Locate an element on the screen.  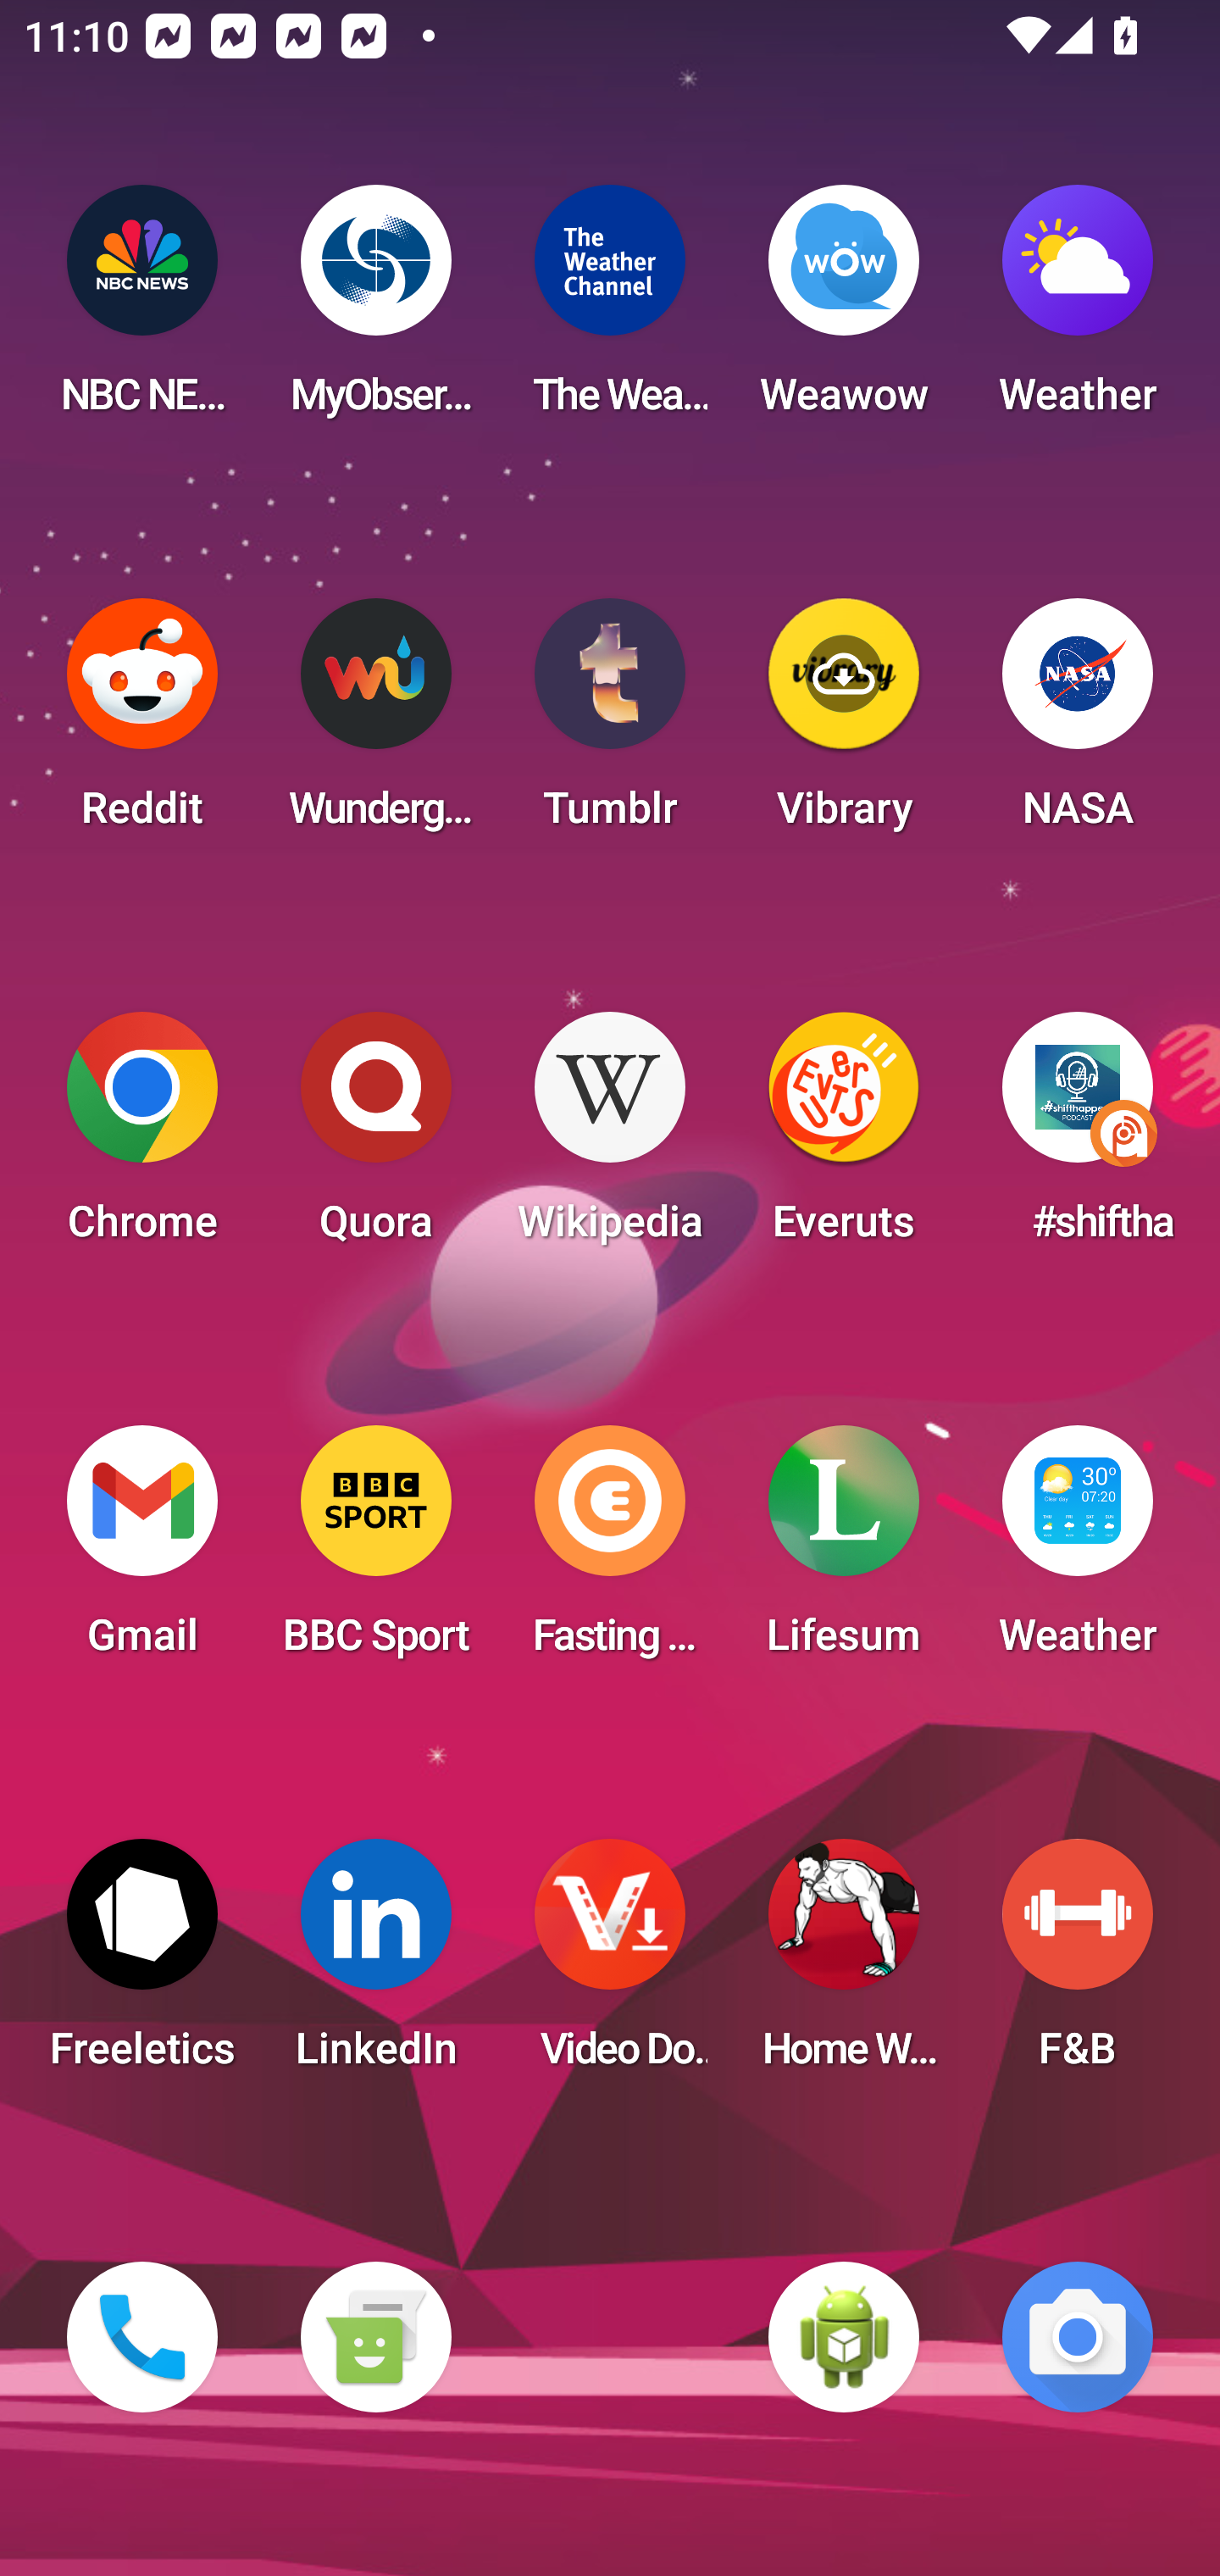
NASA is located at coordinates (1078, 724).